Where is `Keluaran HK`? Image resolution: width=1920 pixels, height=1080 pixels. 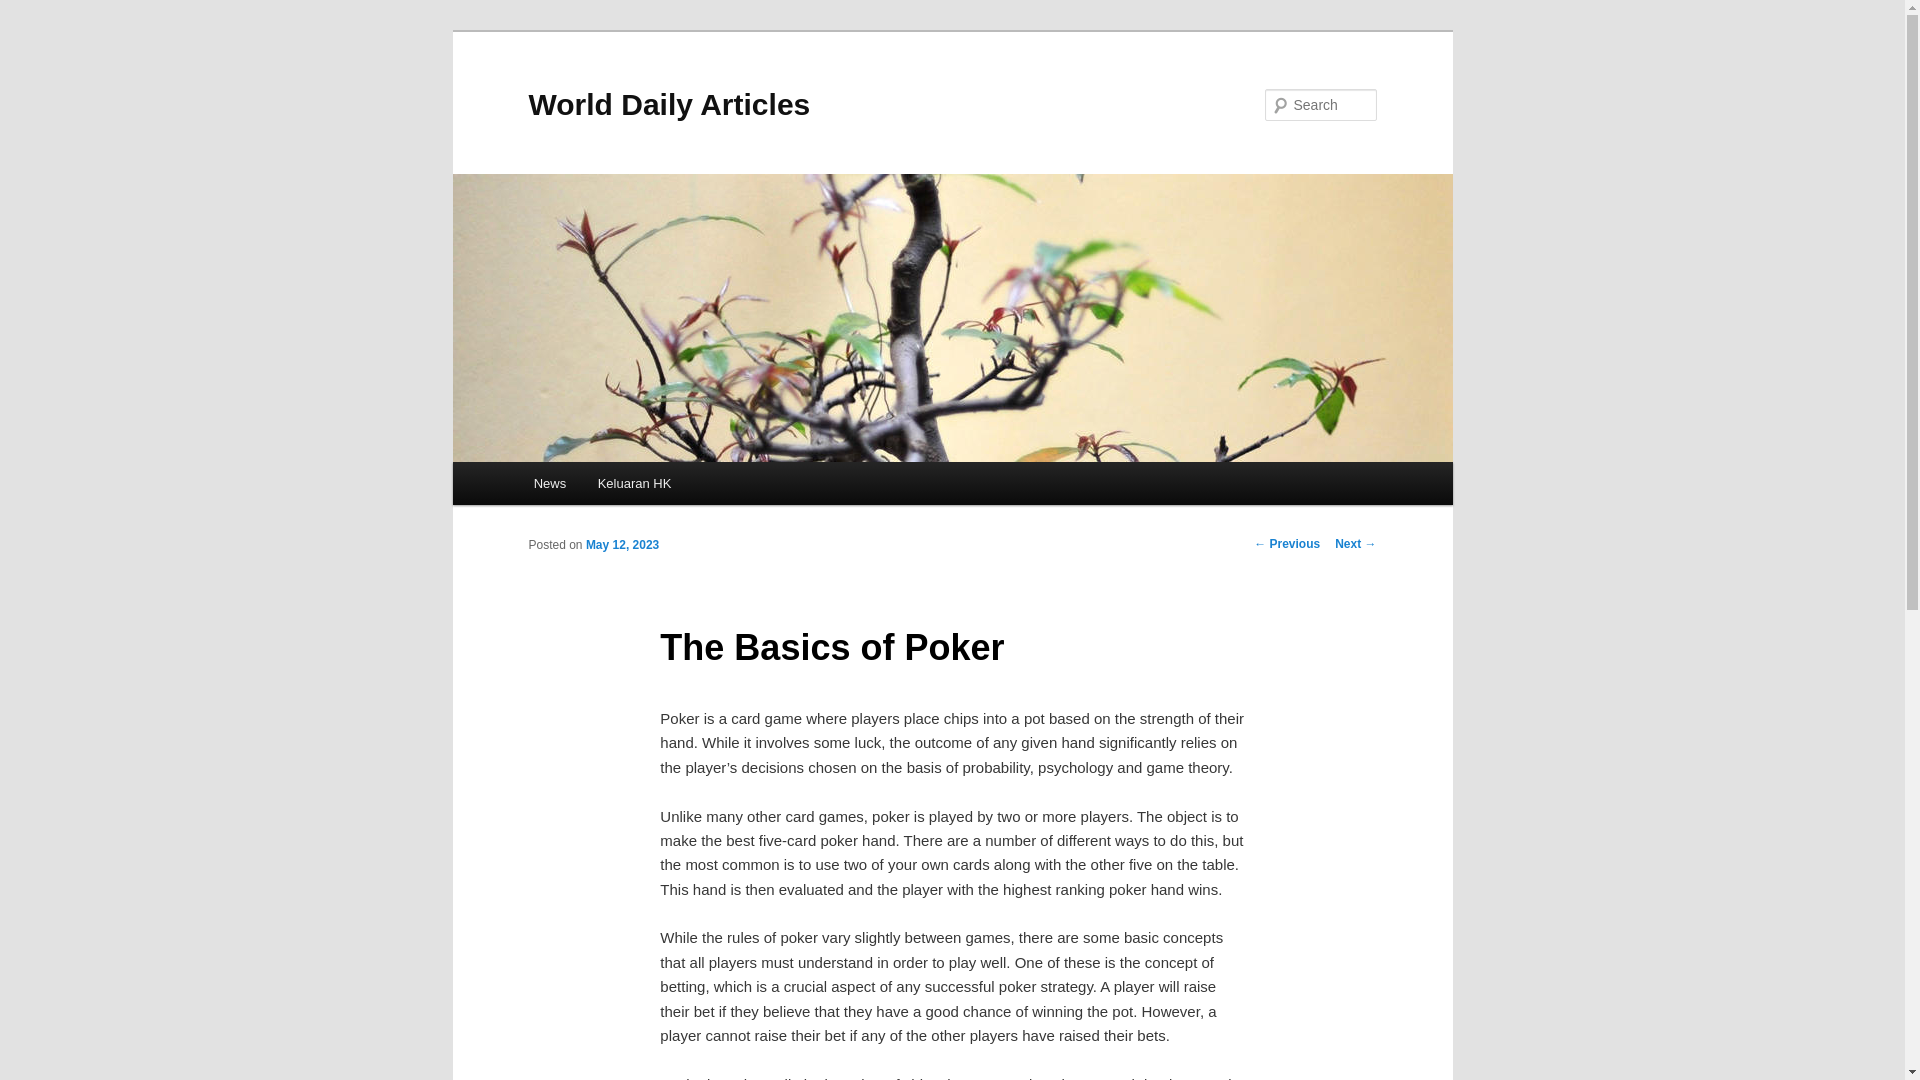 Keluaran HK is located at coordinates (634, 484).